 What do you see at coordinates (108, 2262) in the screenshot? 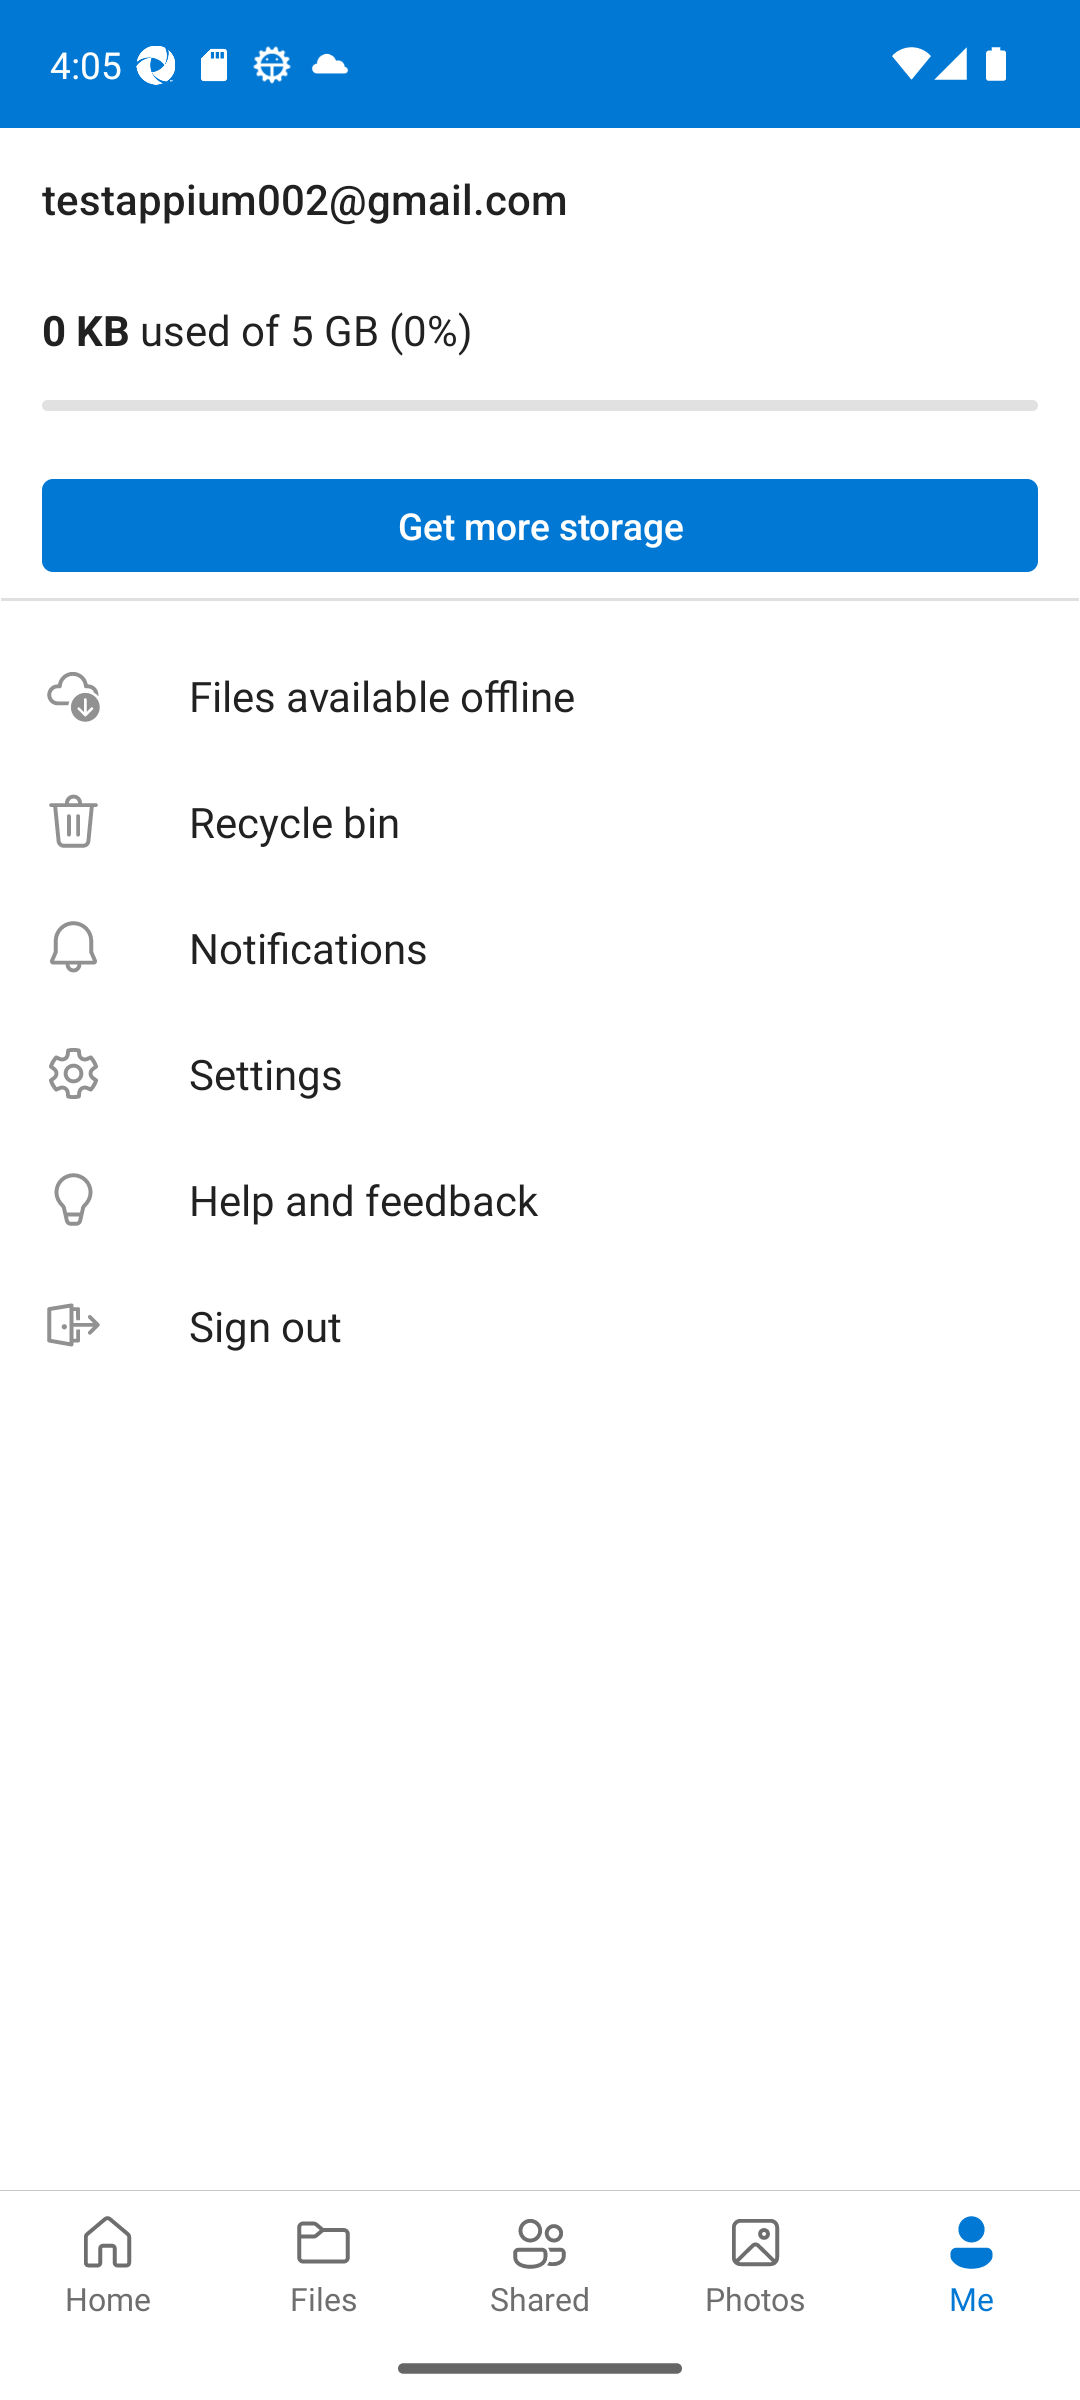
I see `Home pivot Home` at bounding box center [108, 2262].